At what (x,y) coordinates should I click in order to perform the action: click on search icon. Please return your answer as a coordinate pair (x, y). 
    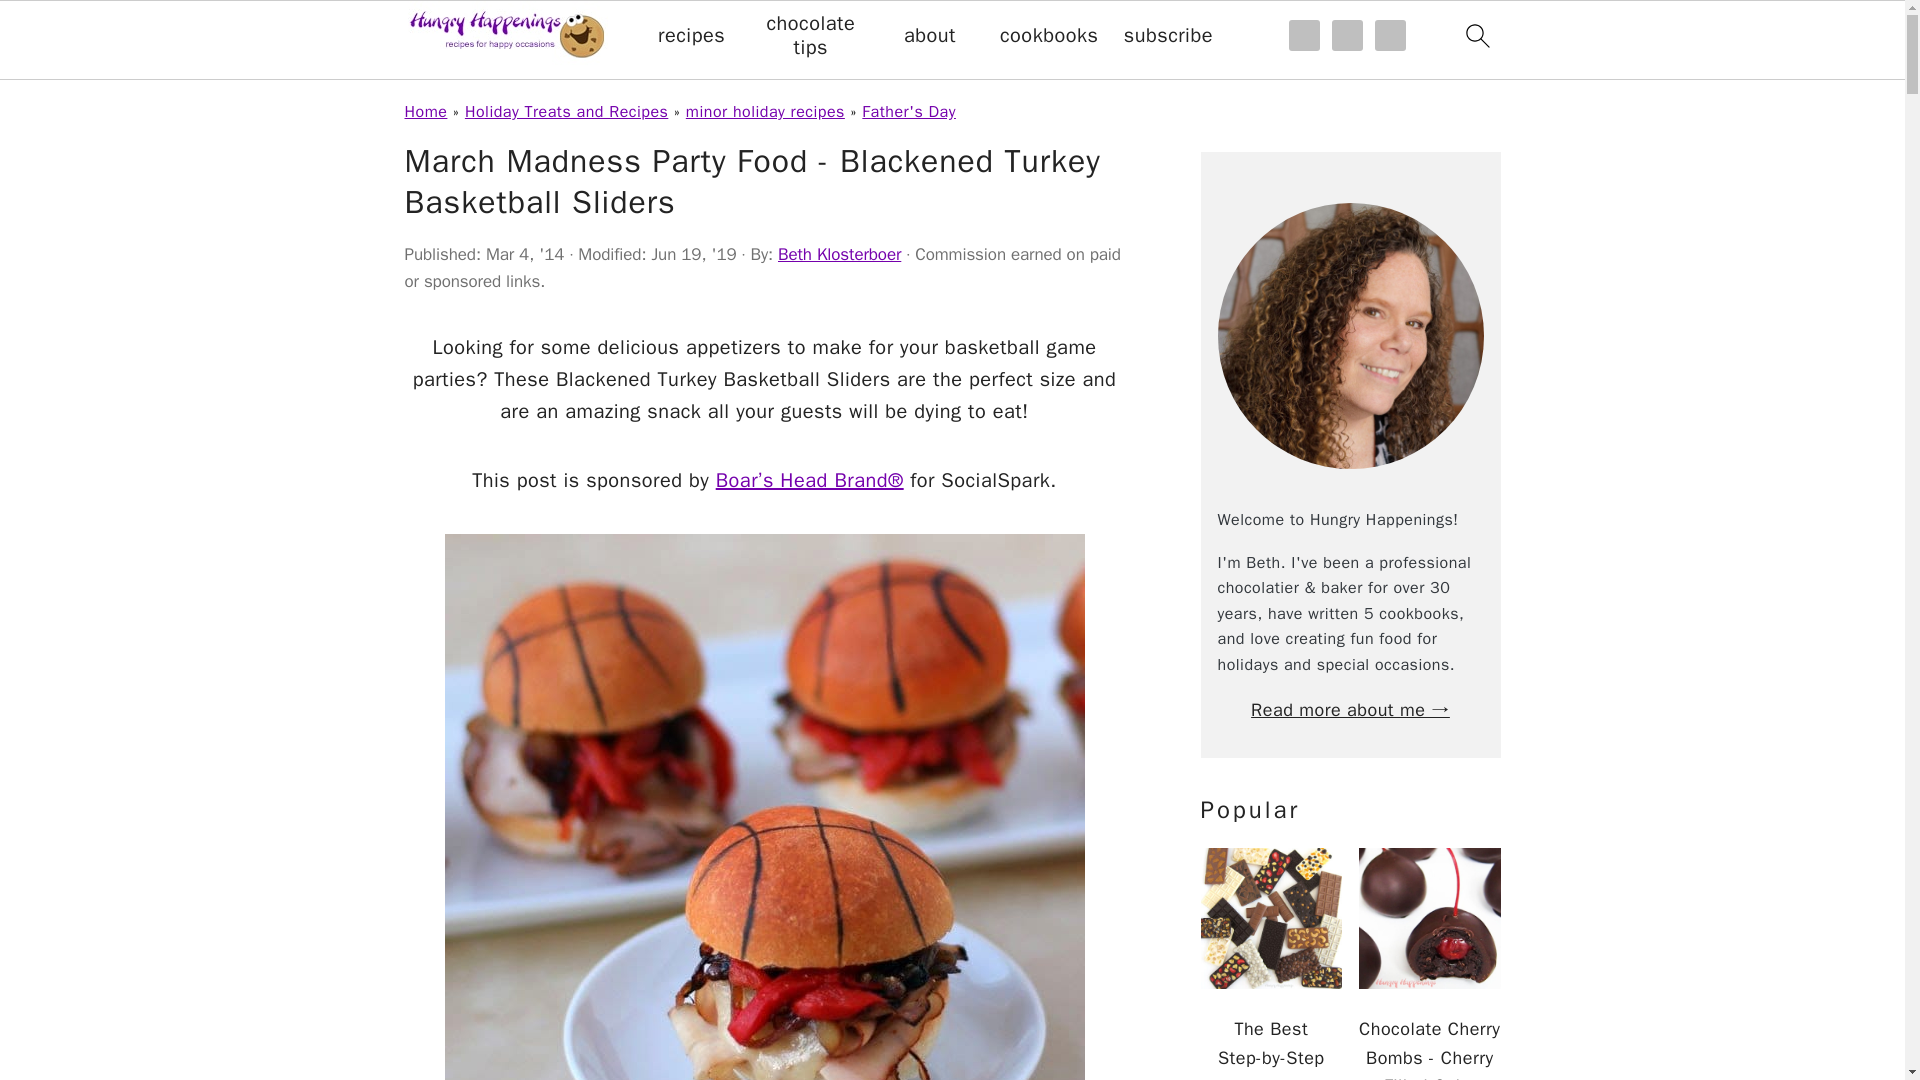
    Looking at the image, I should click on (1476, 35).